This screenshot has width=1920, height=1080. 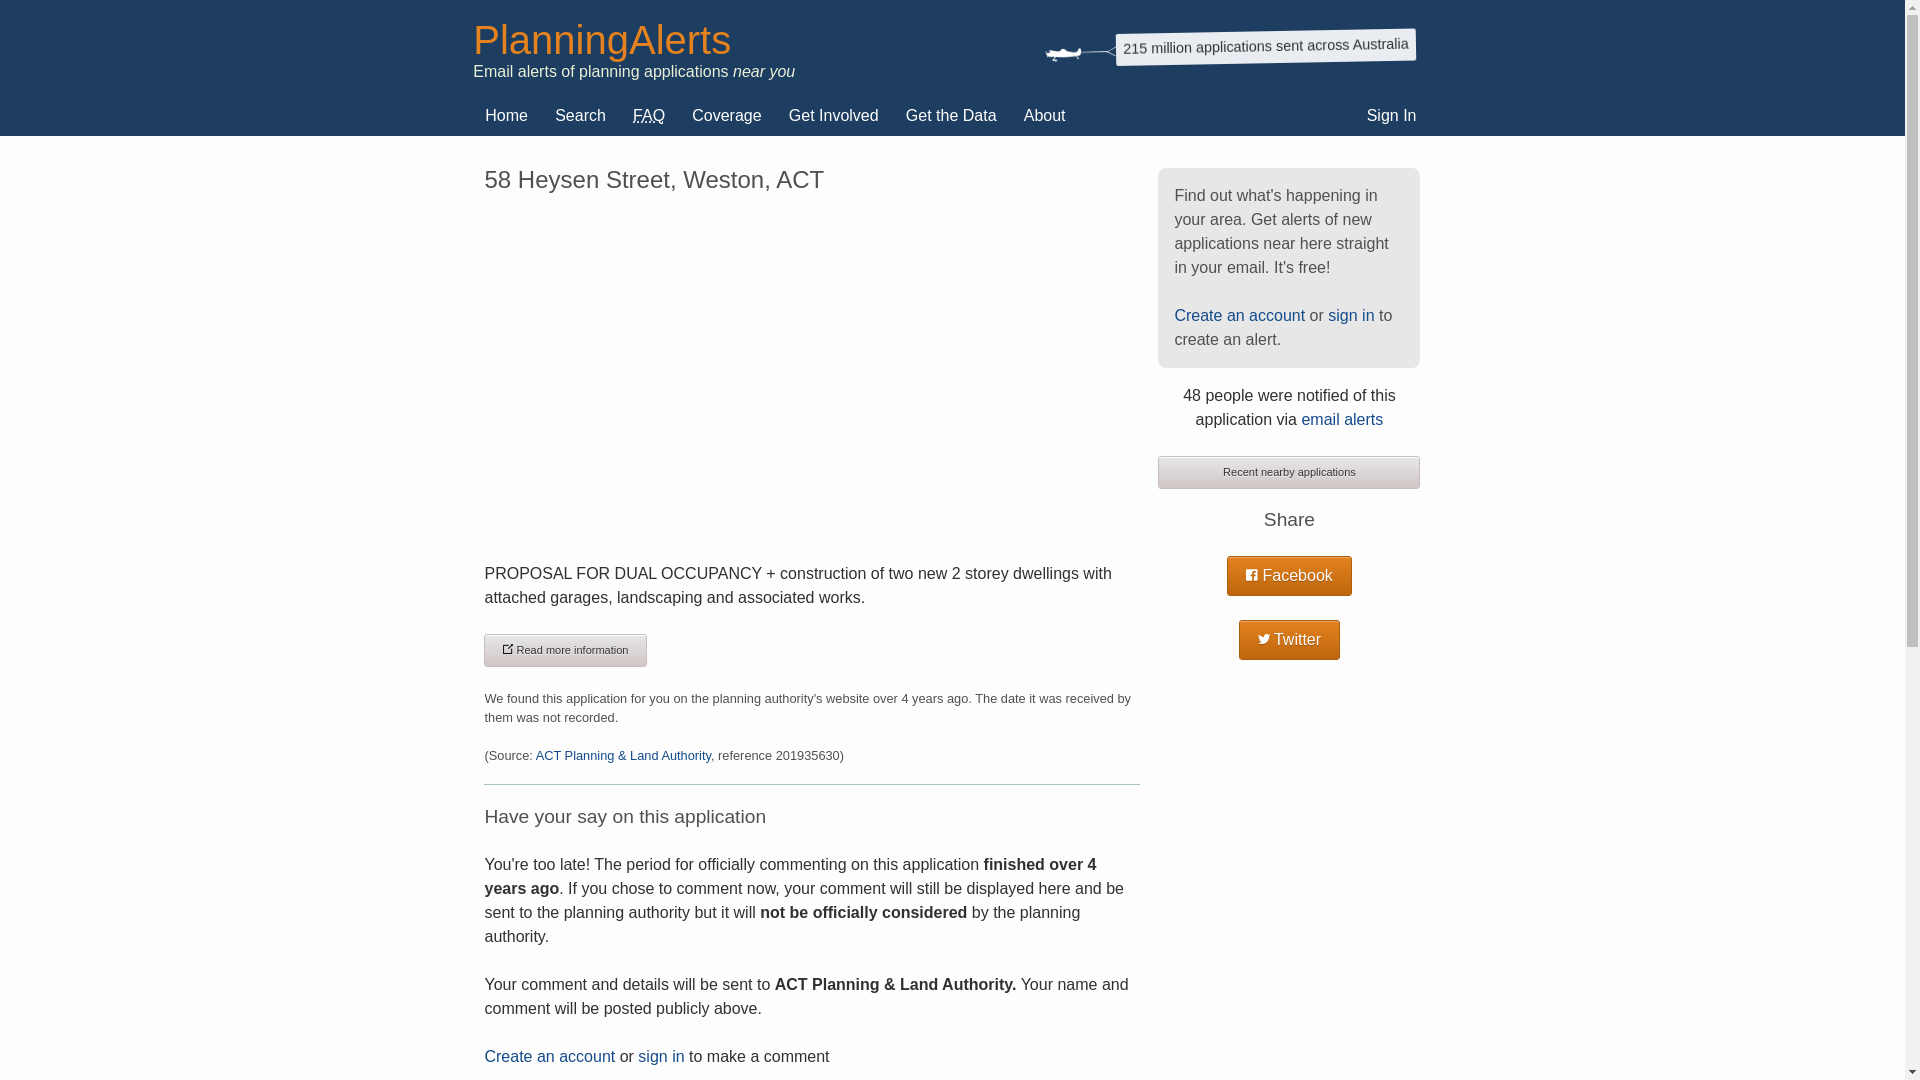 What do you see at coordinates (566, 650) in the screenshot?
I see `Read more information` at bounding box center [566, 650].